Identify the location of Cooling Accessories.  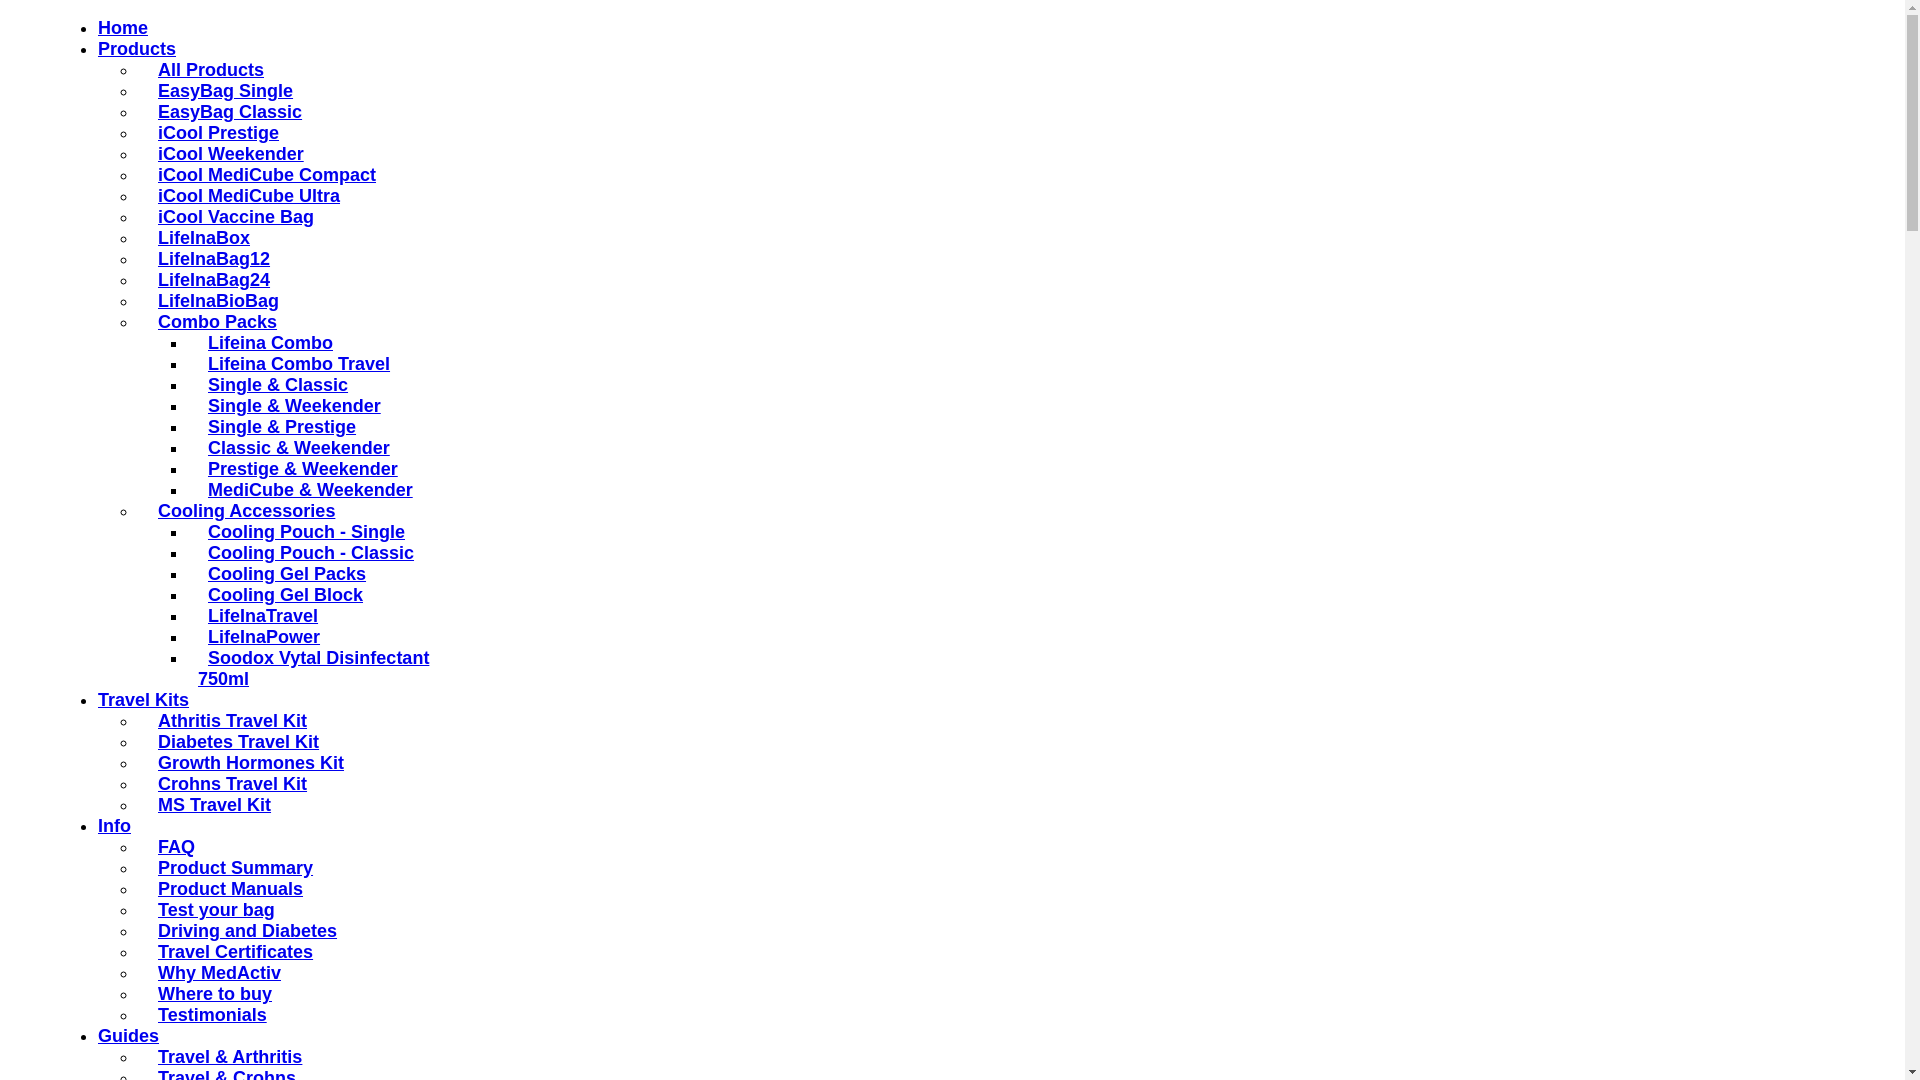
(242, 511).